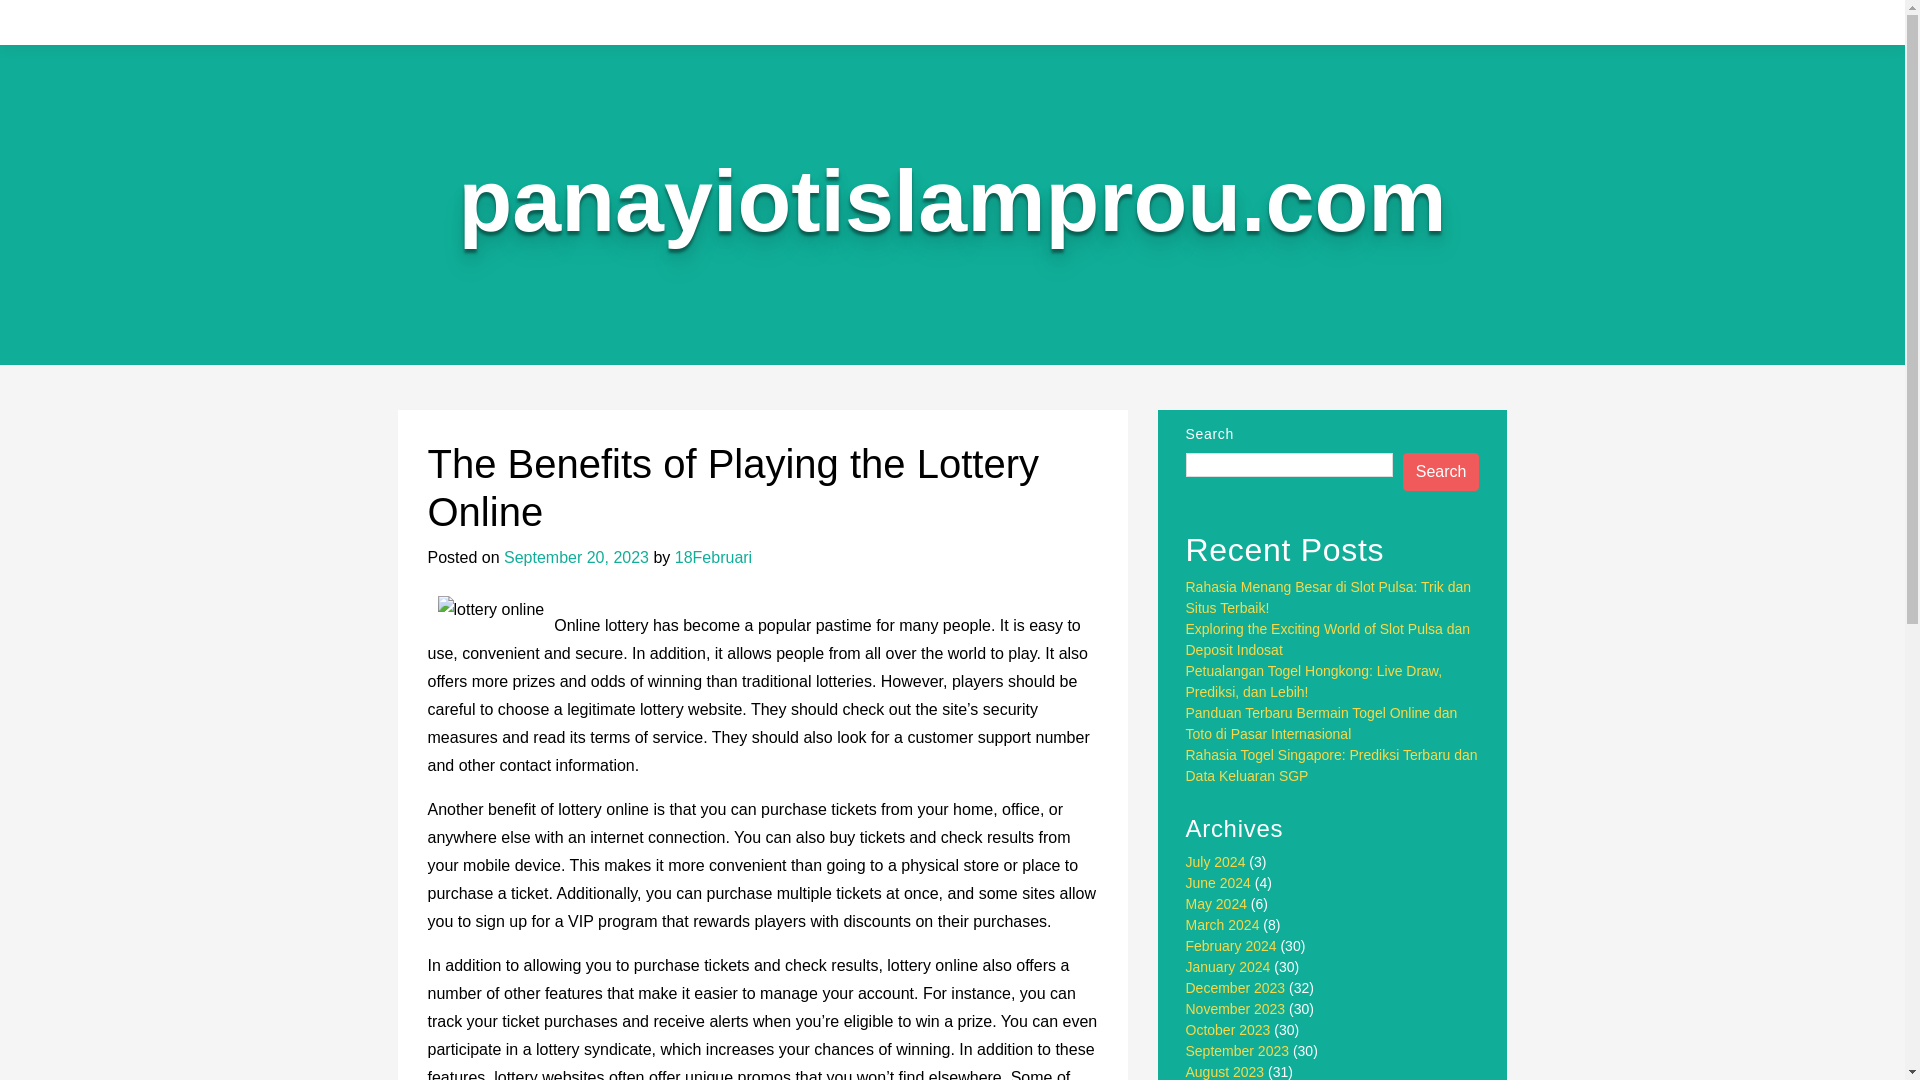 This screenshot has height=1080, width=1920. Describe the element at coordinates (714, 556) in the screenshot. I see `18Februari` at that location.